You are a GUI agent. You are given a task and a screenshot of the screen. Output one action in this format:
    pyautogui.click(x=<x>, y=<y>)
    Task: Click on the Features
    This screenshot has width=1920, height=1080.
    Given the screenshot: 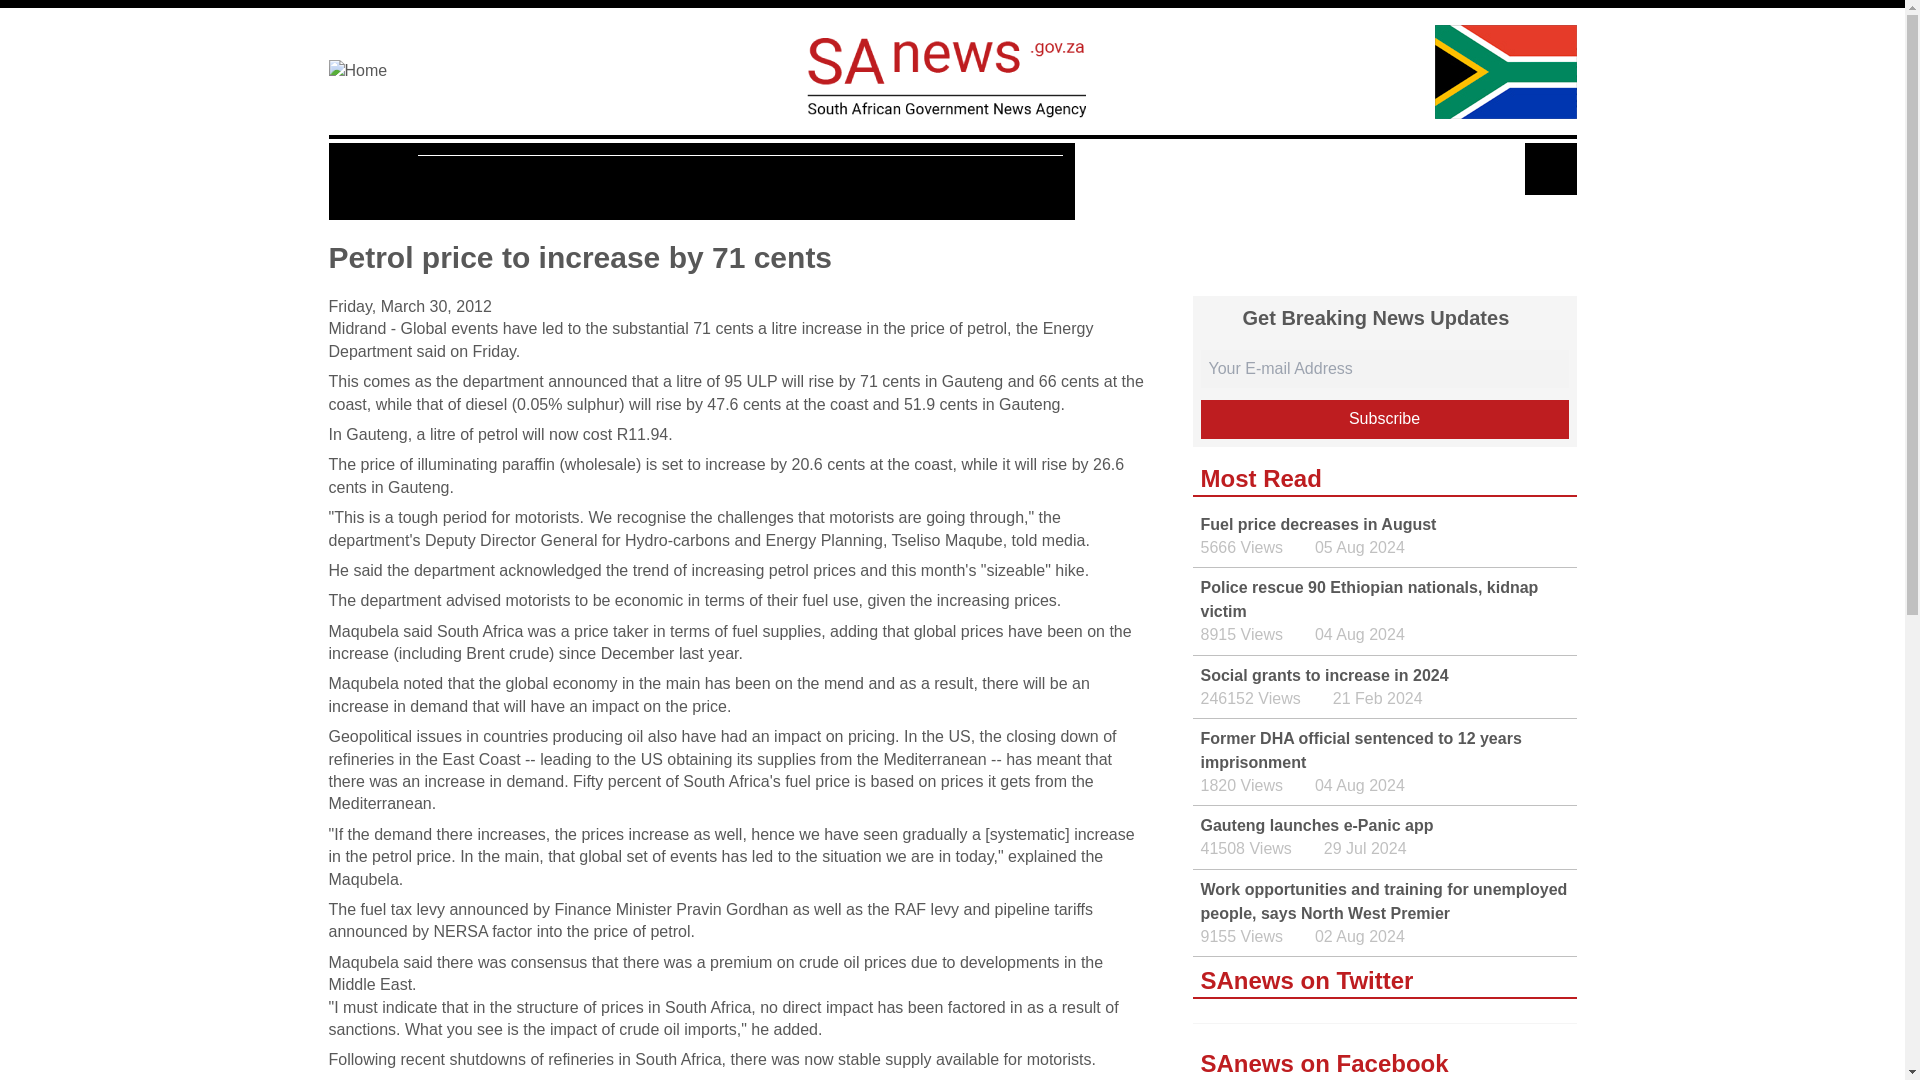 What is the action you would take?
    pyautogui.click(x=469, y=182)
    